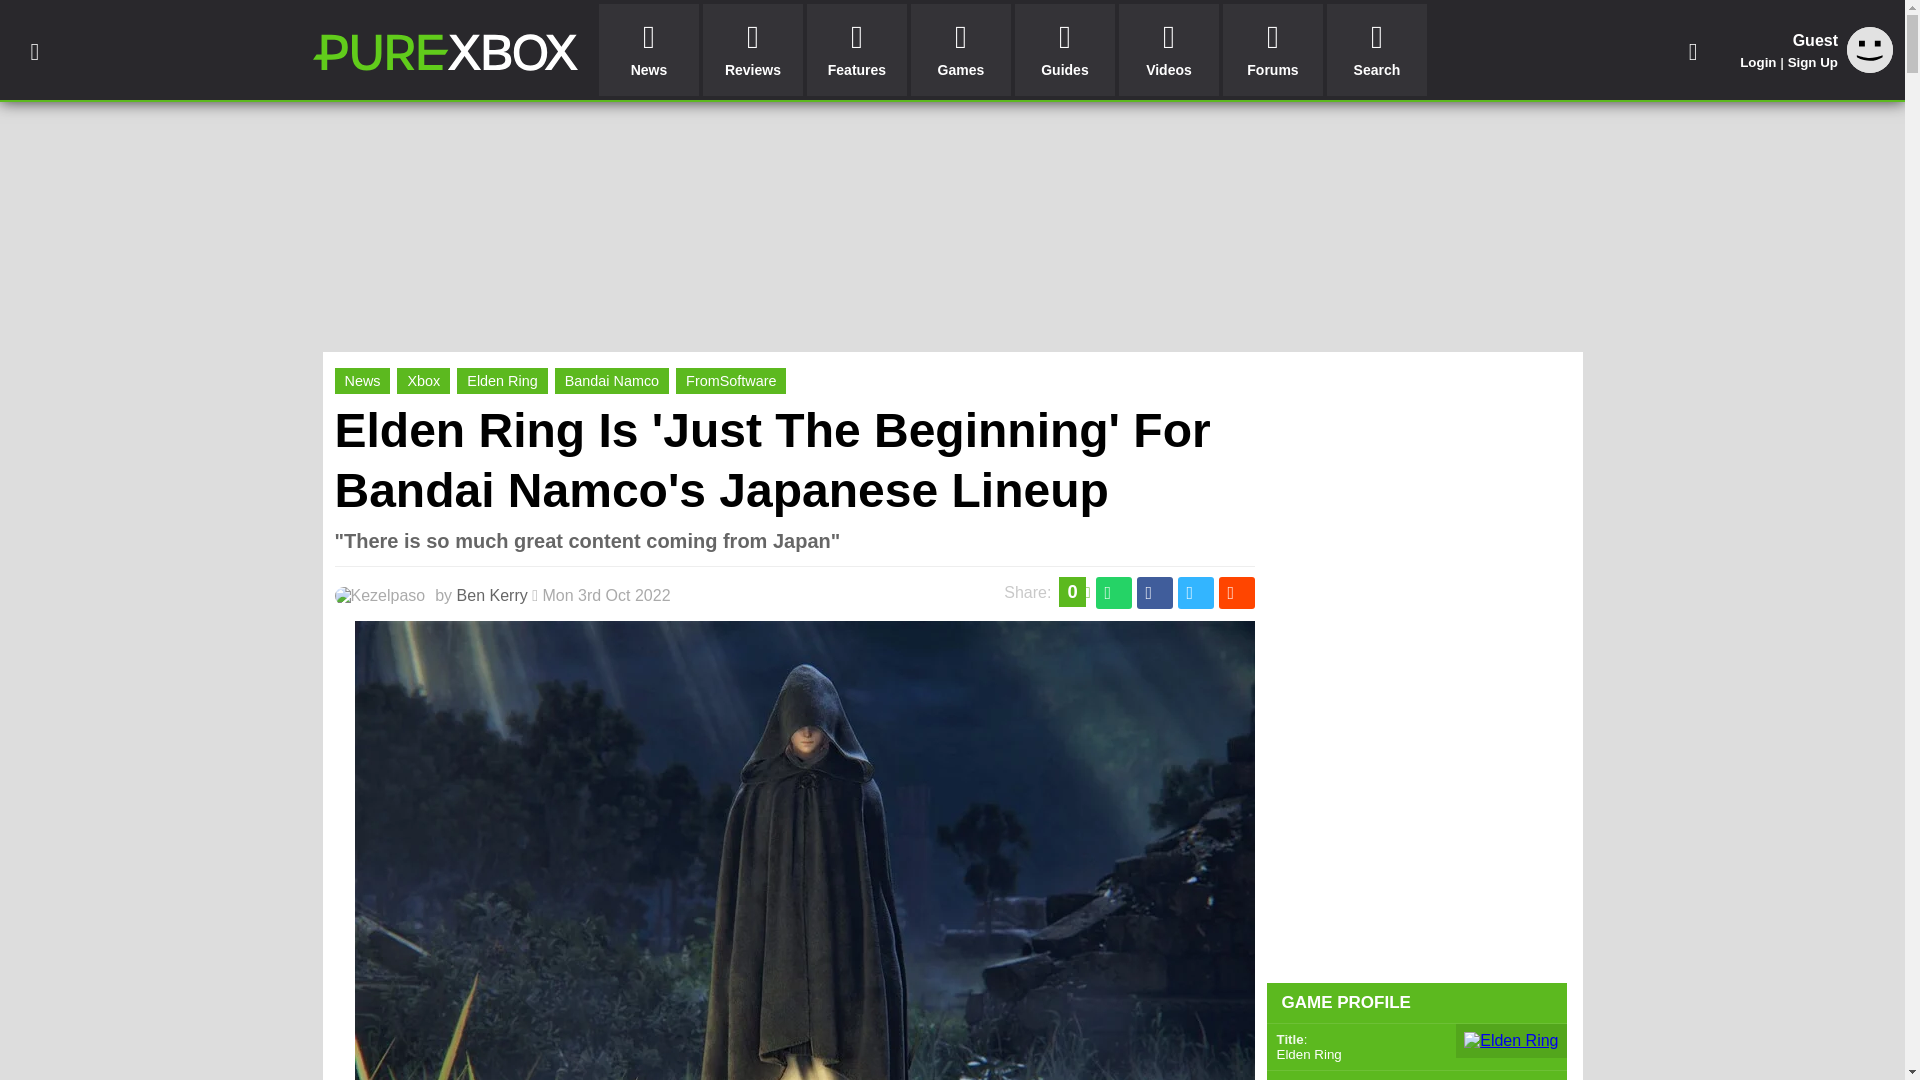 The image size is (1920, 1080). What do you see at coordinates (362, 381) in the screenshot?
I see `News` at bounding box center [362, 381].